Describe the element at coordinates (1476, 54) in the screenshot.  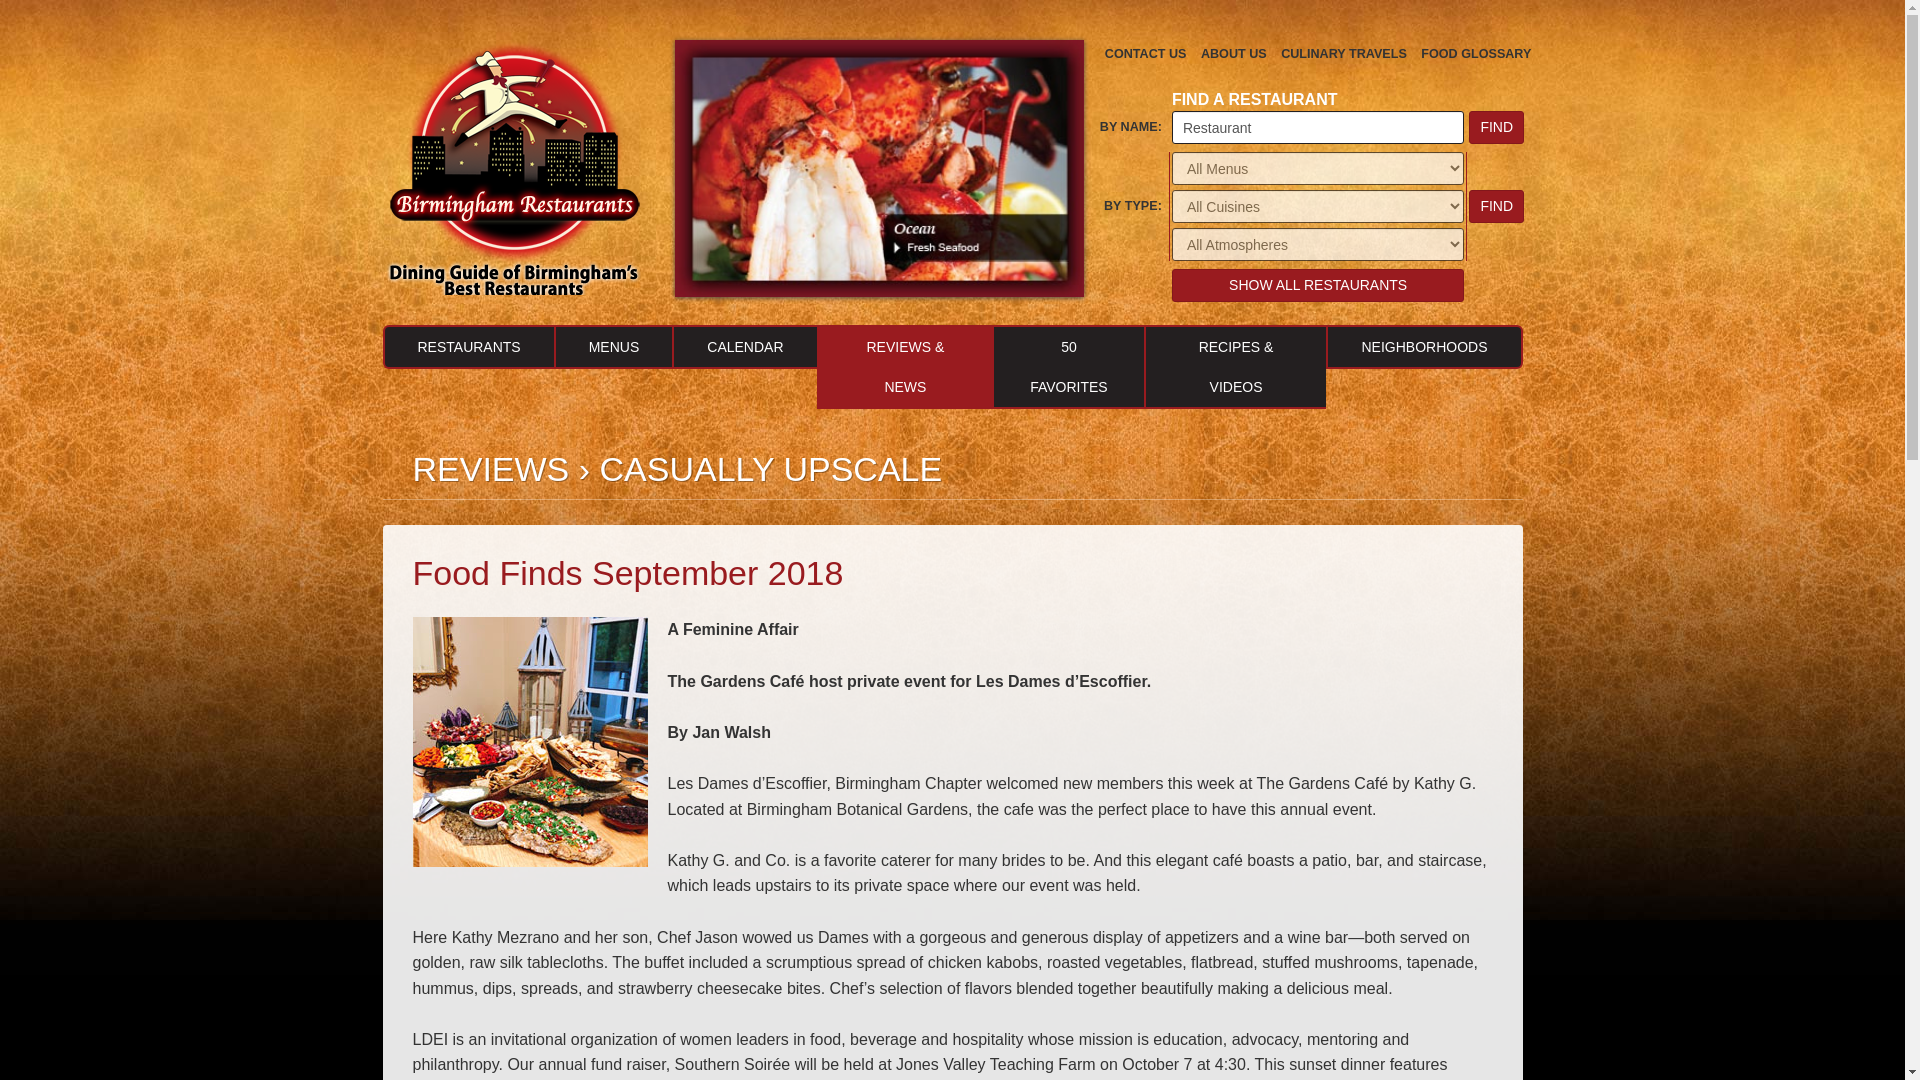
I see `FOOD GLOSSARY` at that location.